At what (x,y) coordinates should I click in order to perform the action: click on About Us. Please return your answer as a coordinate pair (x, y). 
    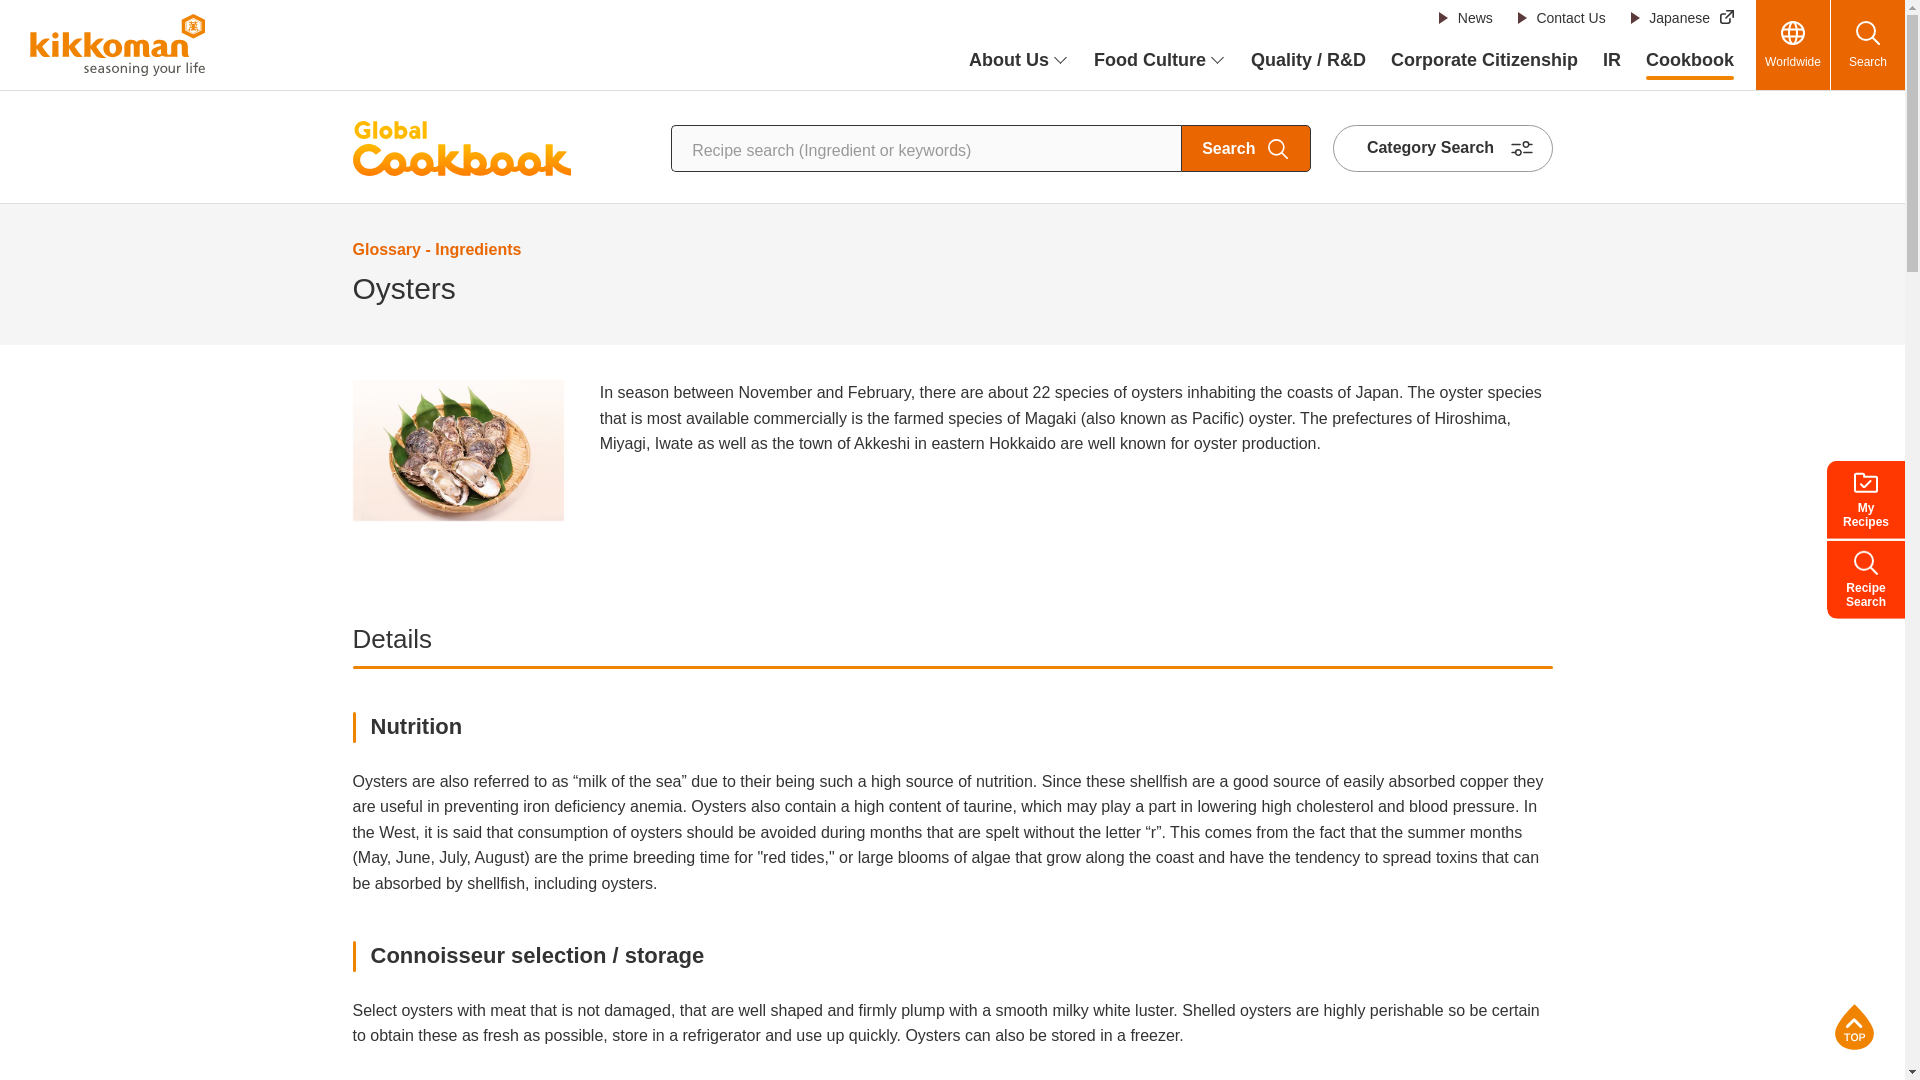
    Looking at the image, I should click on (1019, 60).